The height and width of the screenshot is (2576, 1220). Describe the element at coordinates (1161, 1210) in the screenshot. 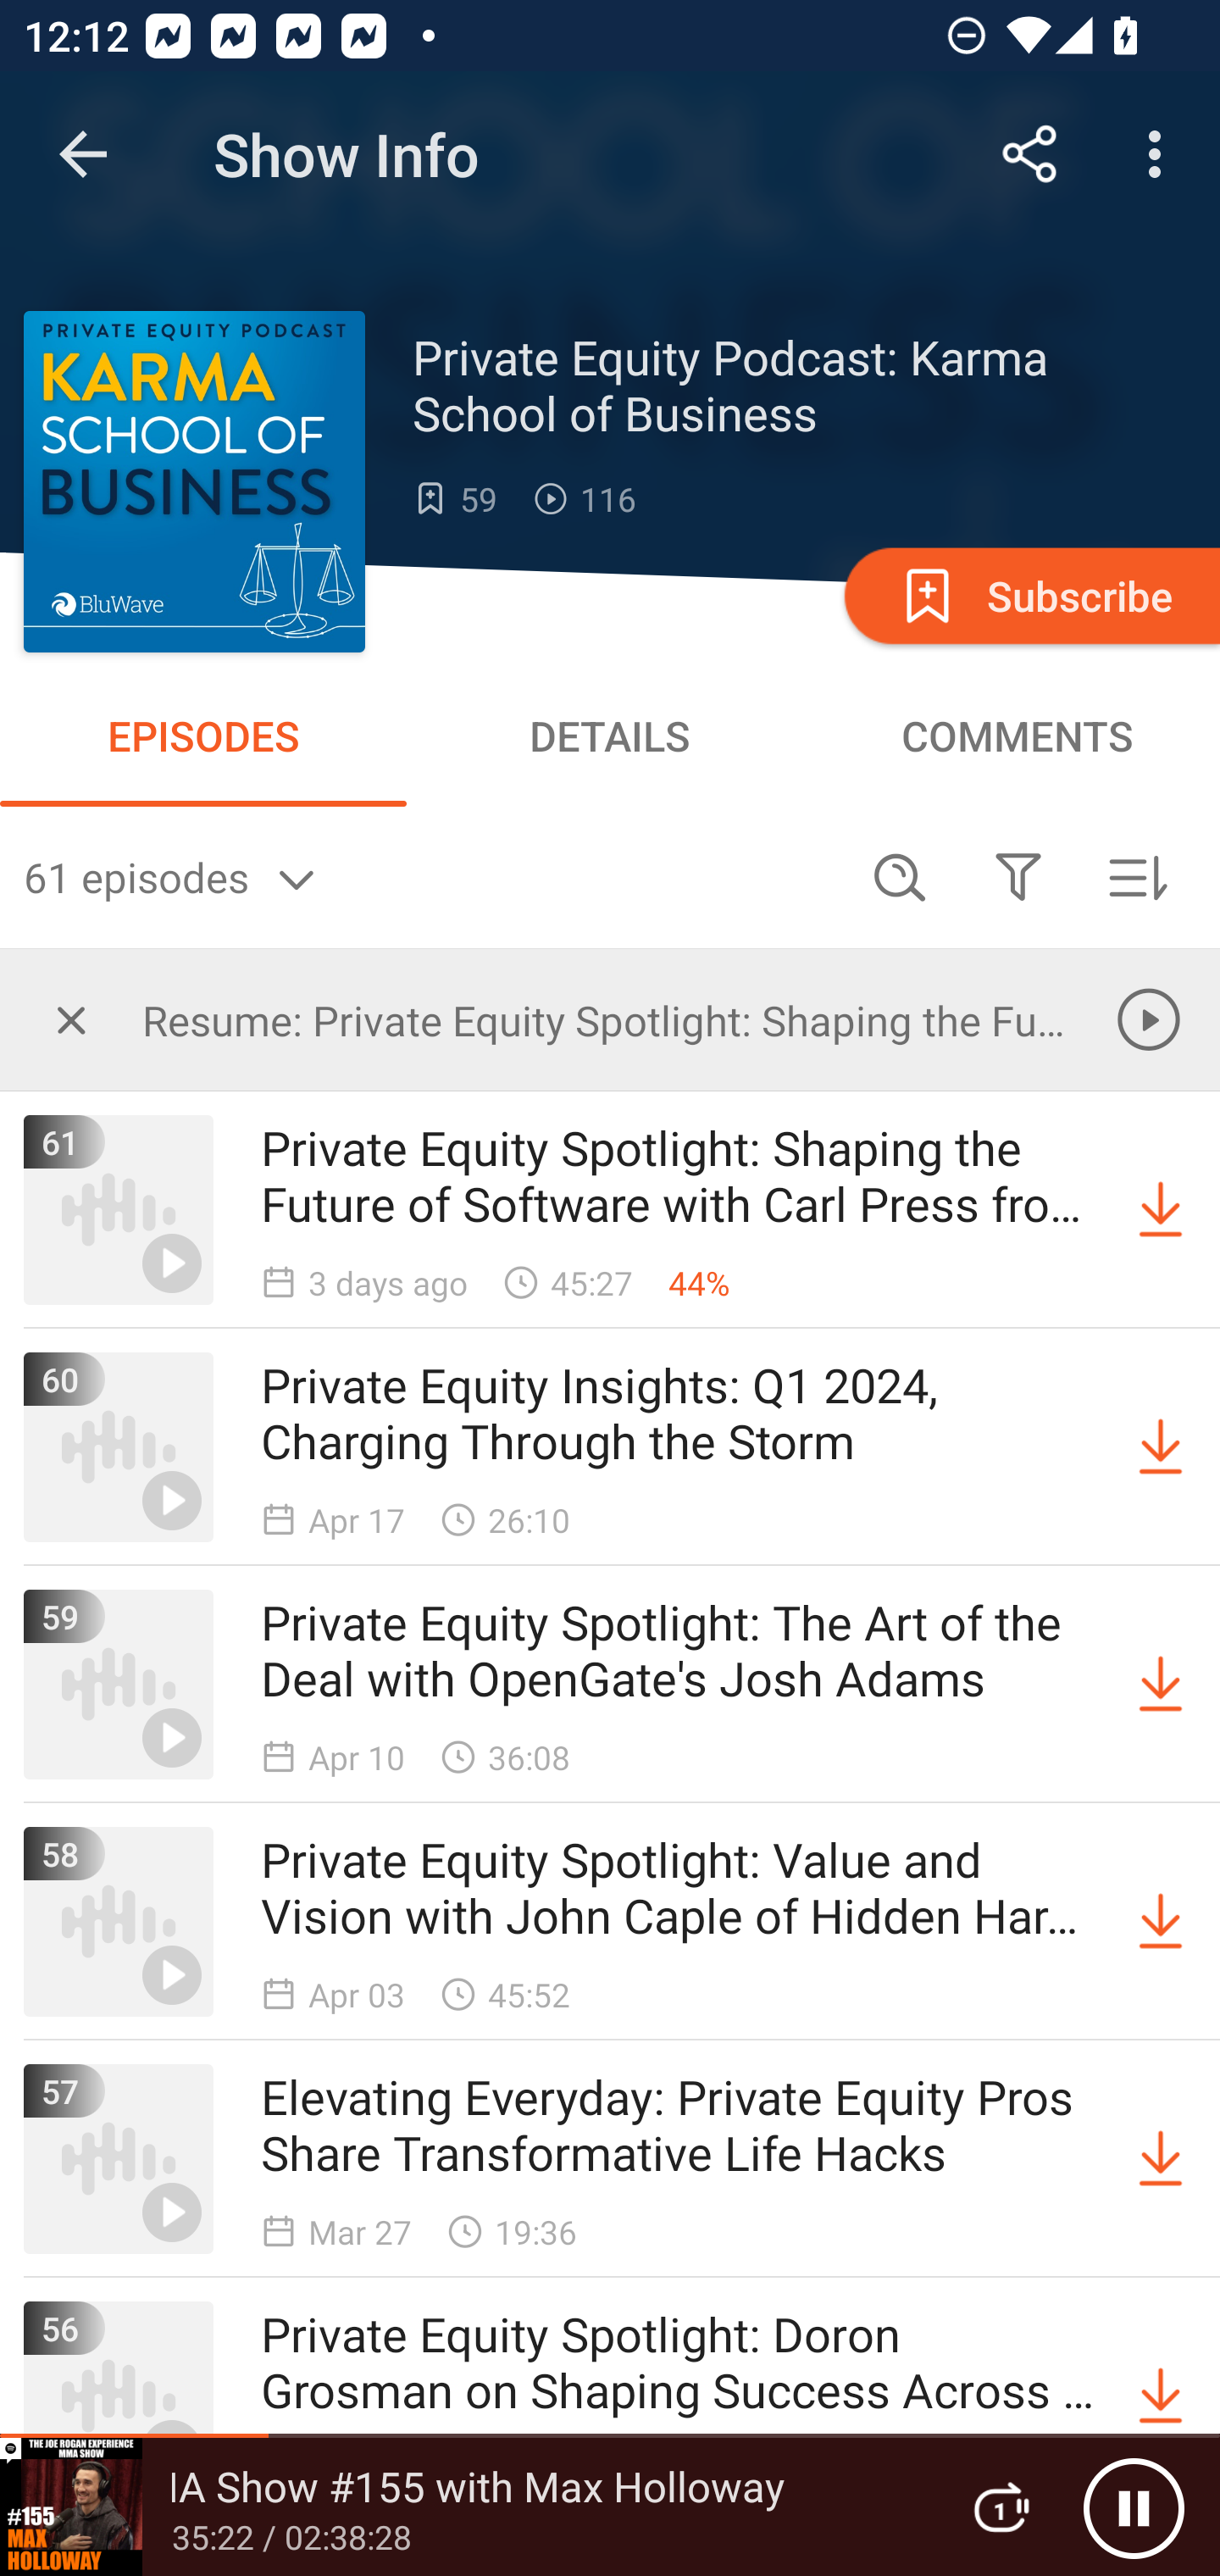

I see `Download` at that location.